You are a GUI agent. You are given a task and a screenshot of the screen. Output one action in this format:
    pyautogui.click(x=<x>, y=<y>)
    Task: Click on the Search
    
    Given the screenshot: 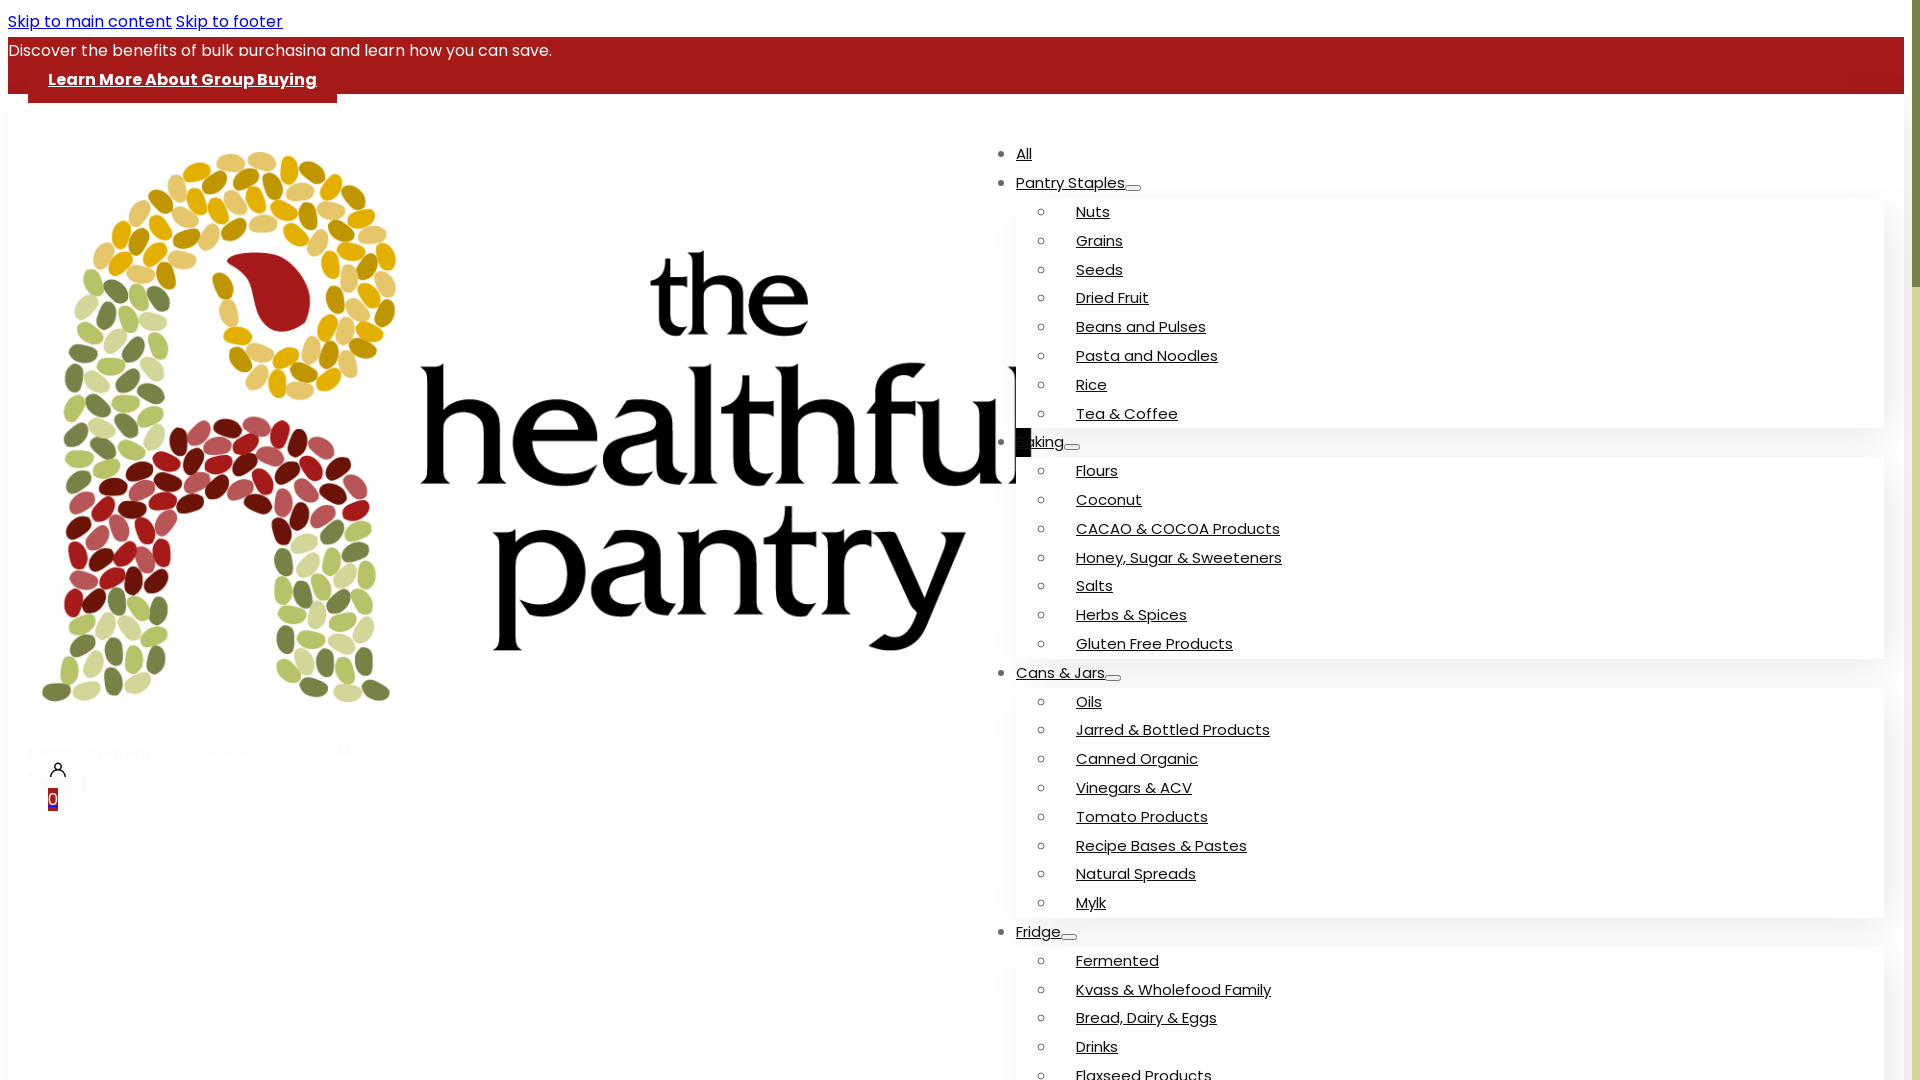 What is the action you would take?
    pyautogui.click(x=57, y=782)
    